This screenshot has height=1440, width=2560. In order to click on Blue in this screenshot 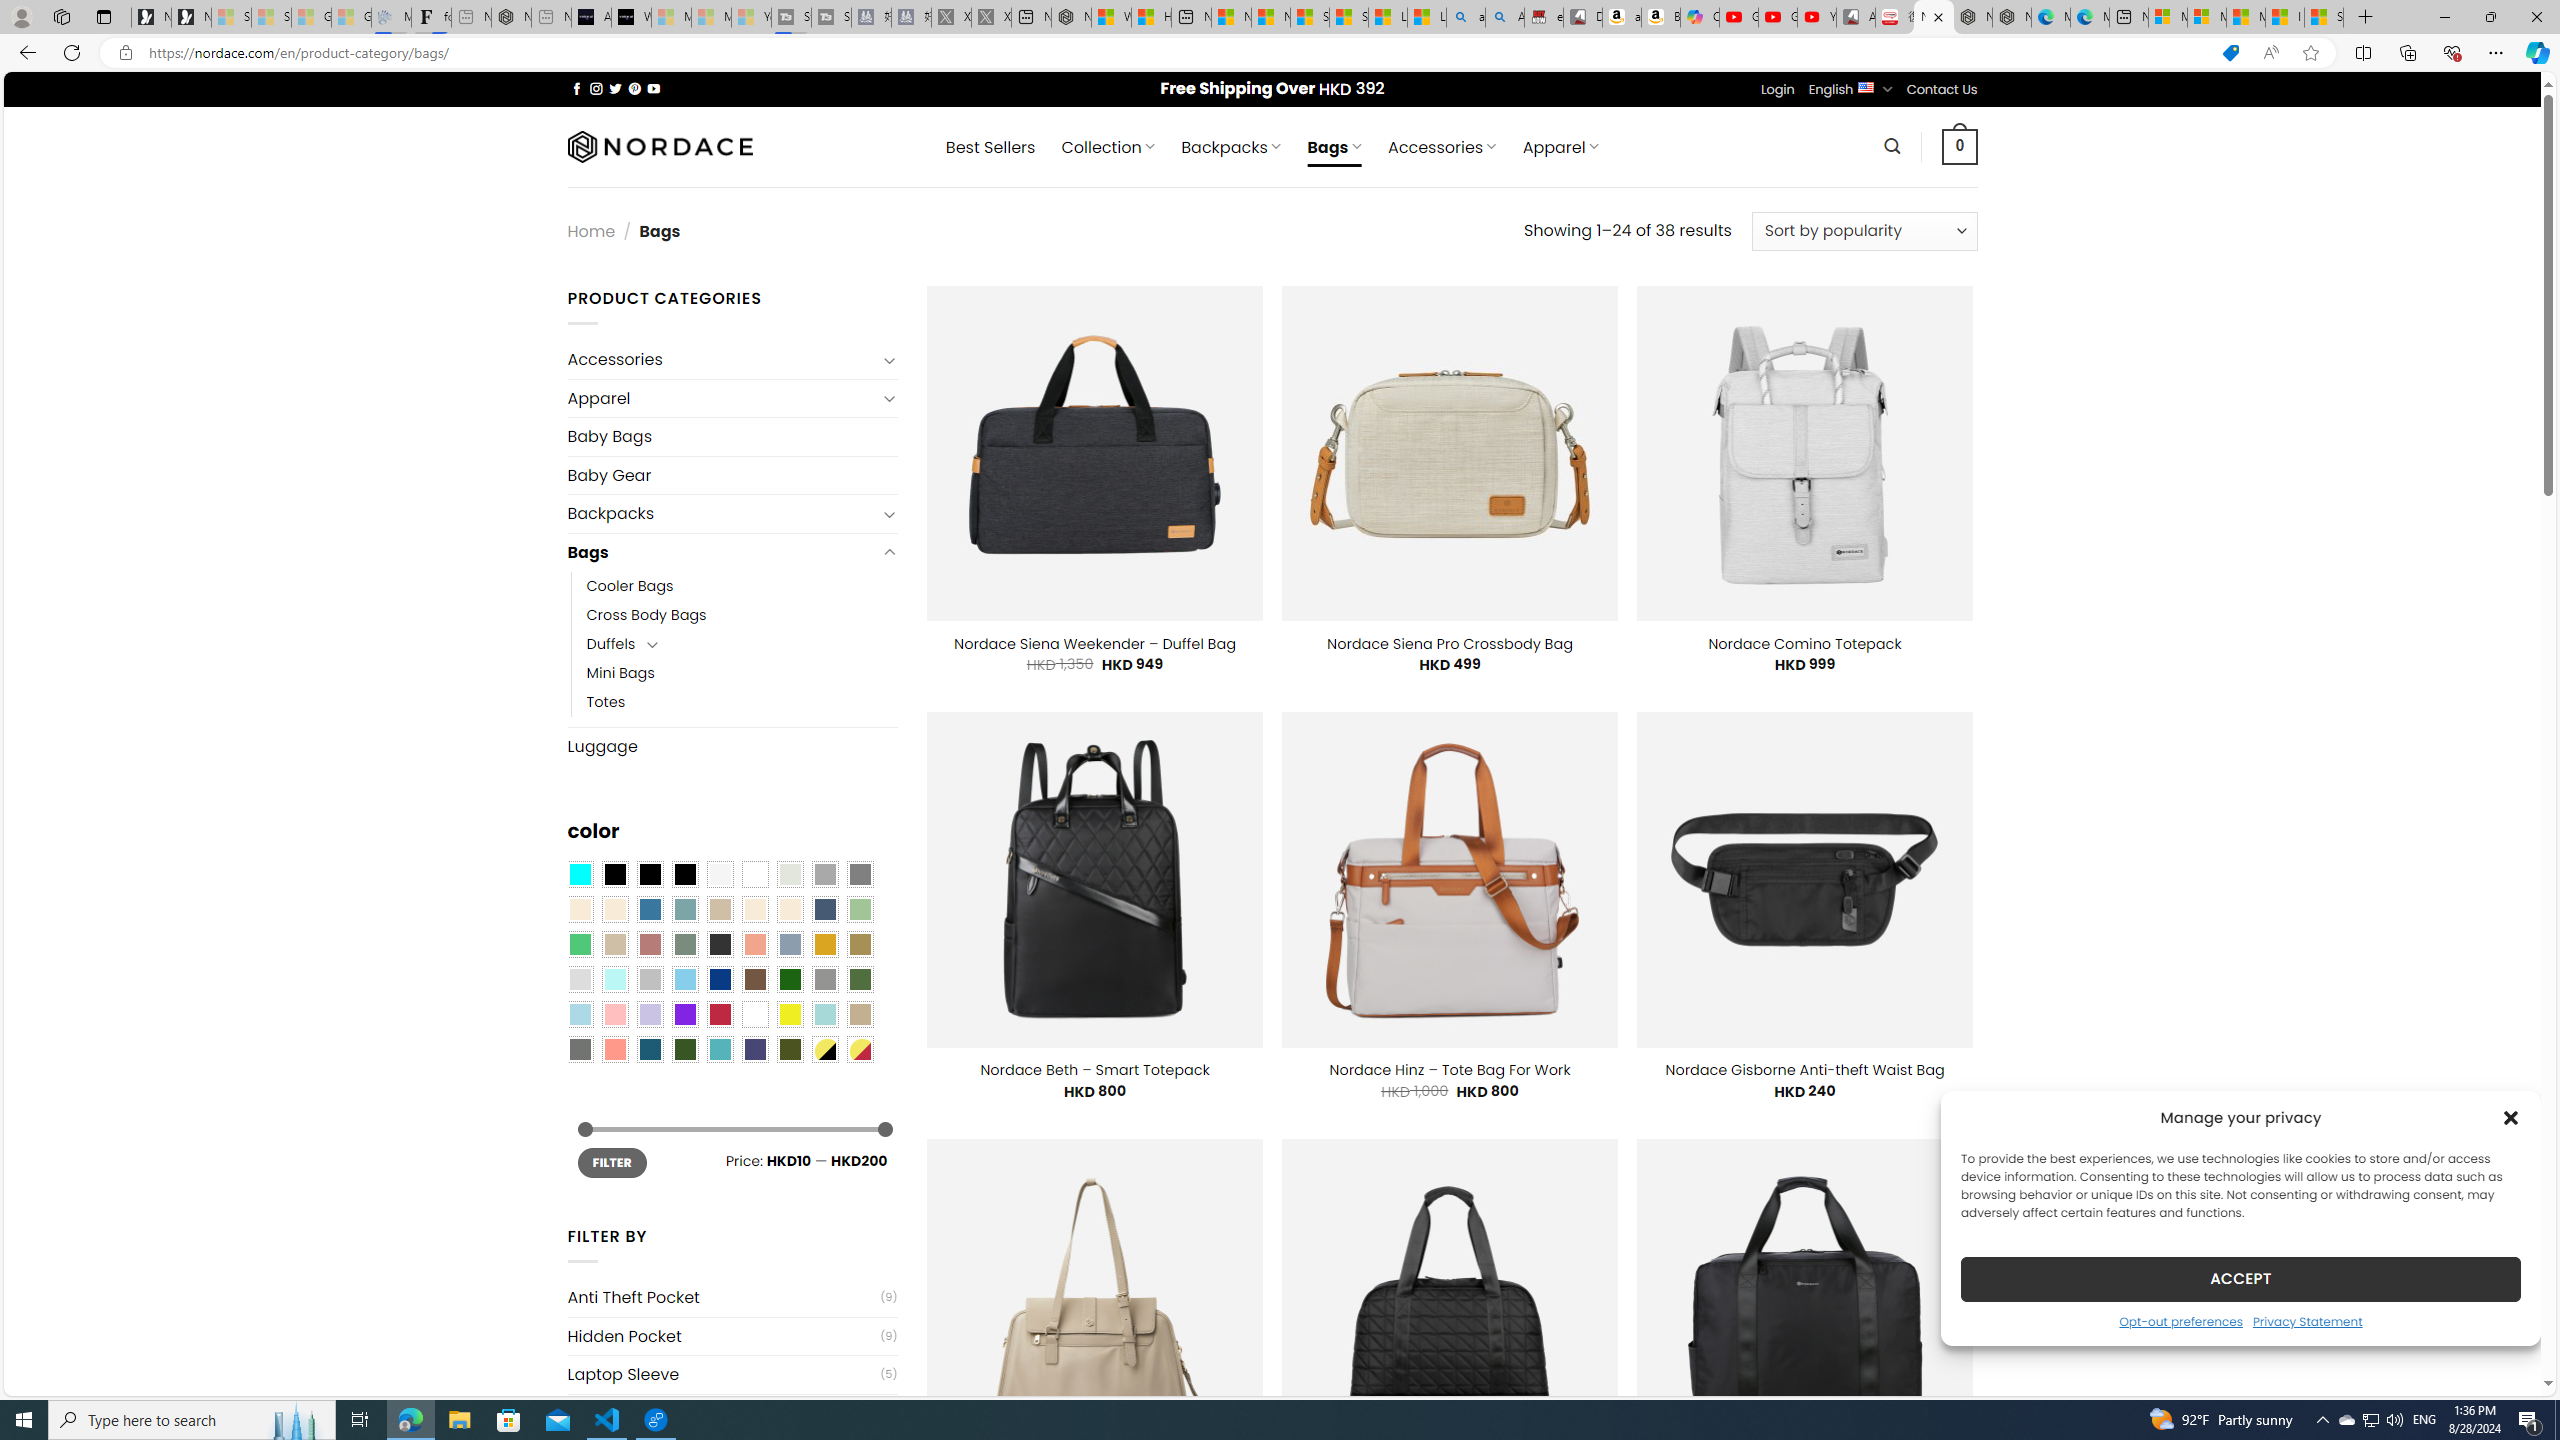, I will do `click(650, 910)`.